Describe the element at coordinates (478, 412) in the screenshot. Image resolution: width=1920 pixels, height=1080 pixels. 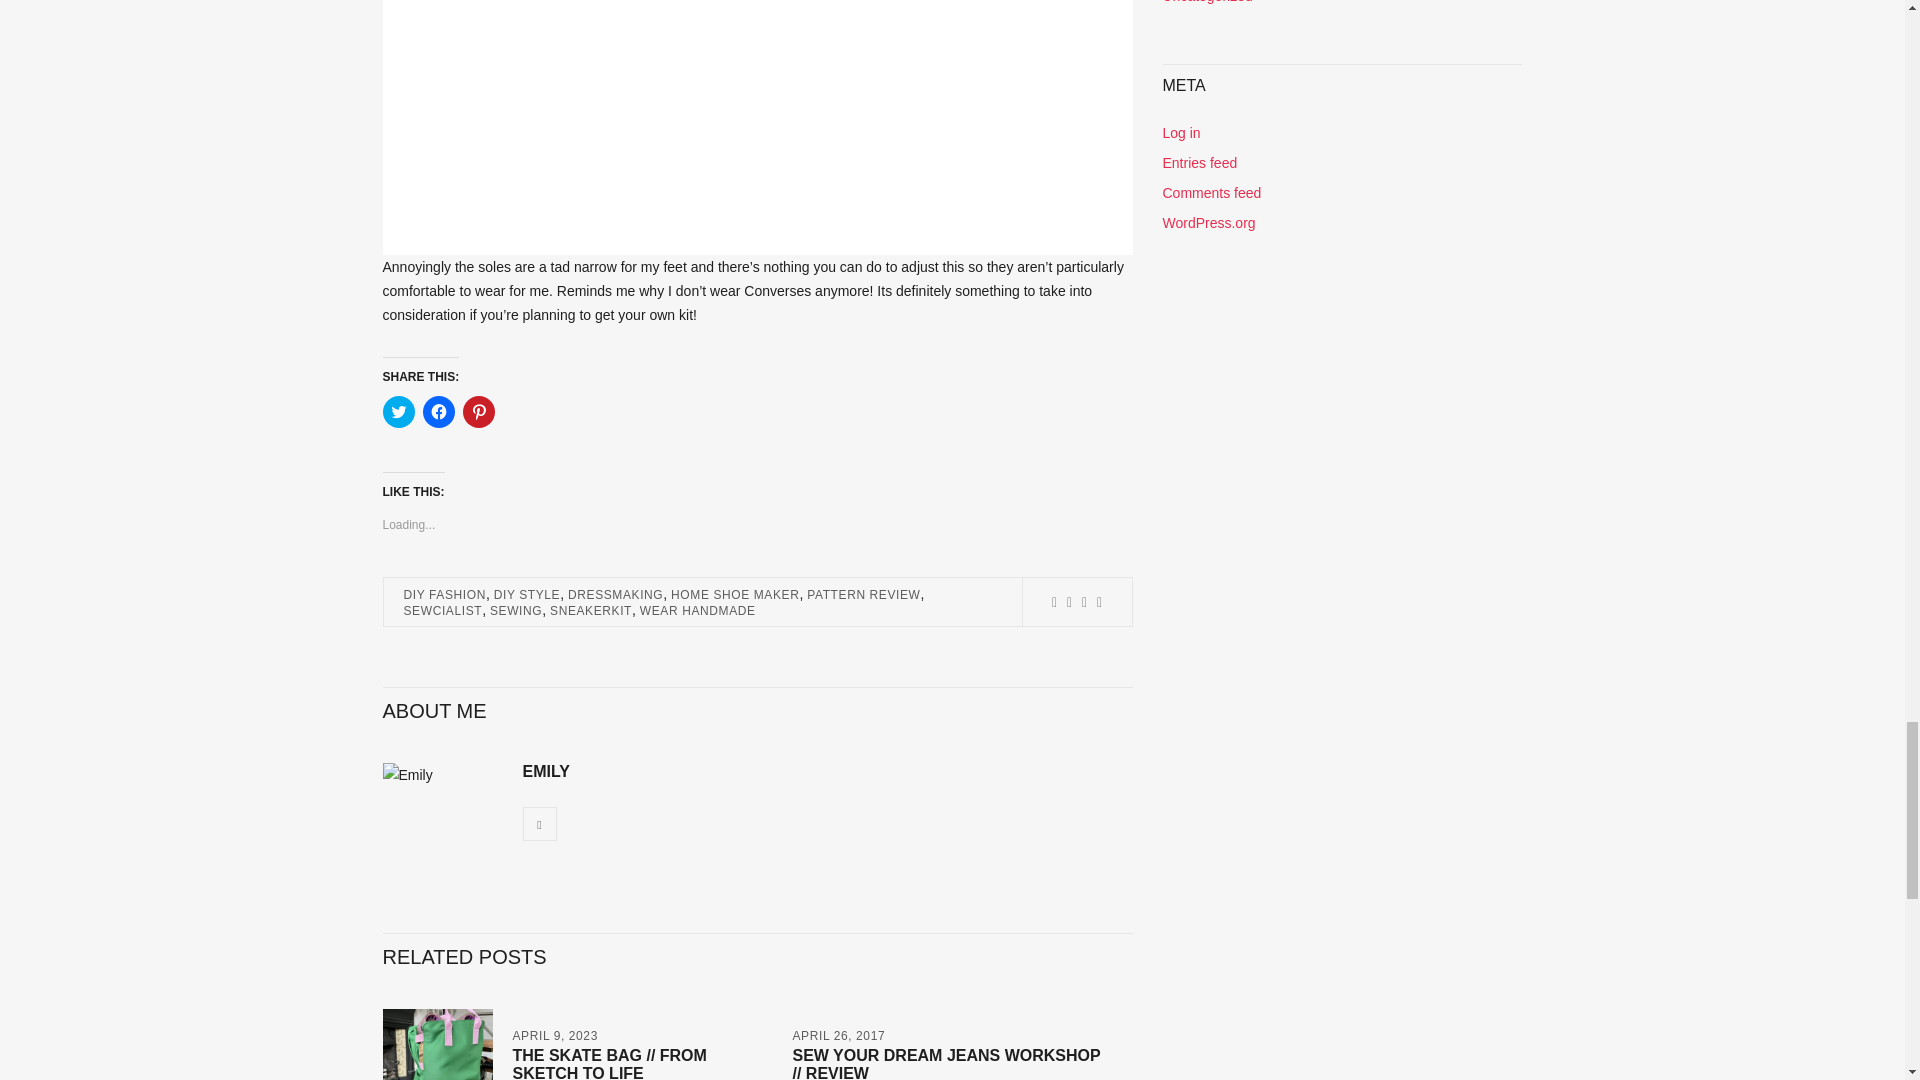
I see `Click to share on Pinterest` at that location.